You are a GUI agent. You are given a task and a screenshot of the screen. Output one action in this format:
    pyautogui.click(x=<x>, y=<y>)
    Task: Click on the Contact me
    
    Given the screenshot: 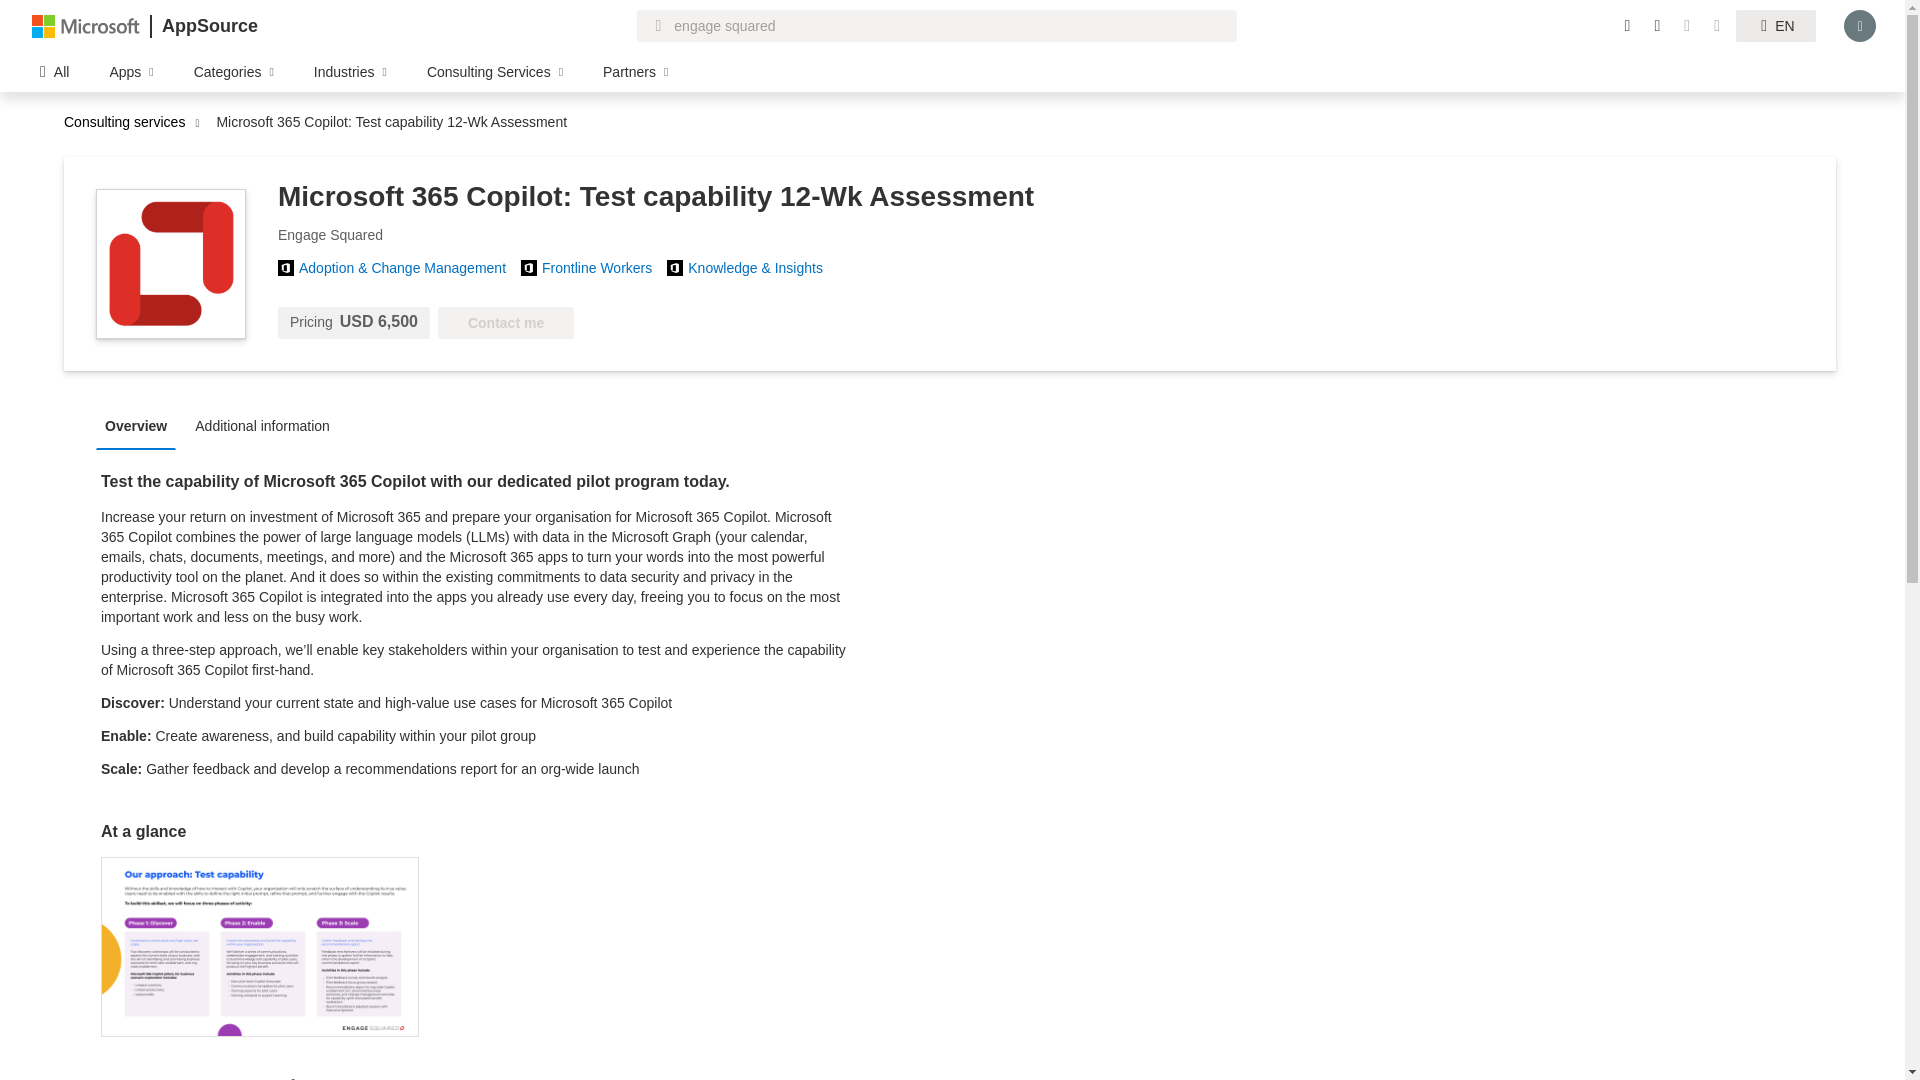 What is the action you would take?
    pyautogui.click(x=506, y=322)
    